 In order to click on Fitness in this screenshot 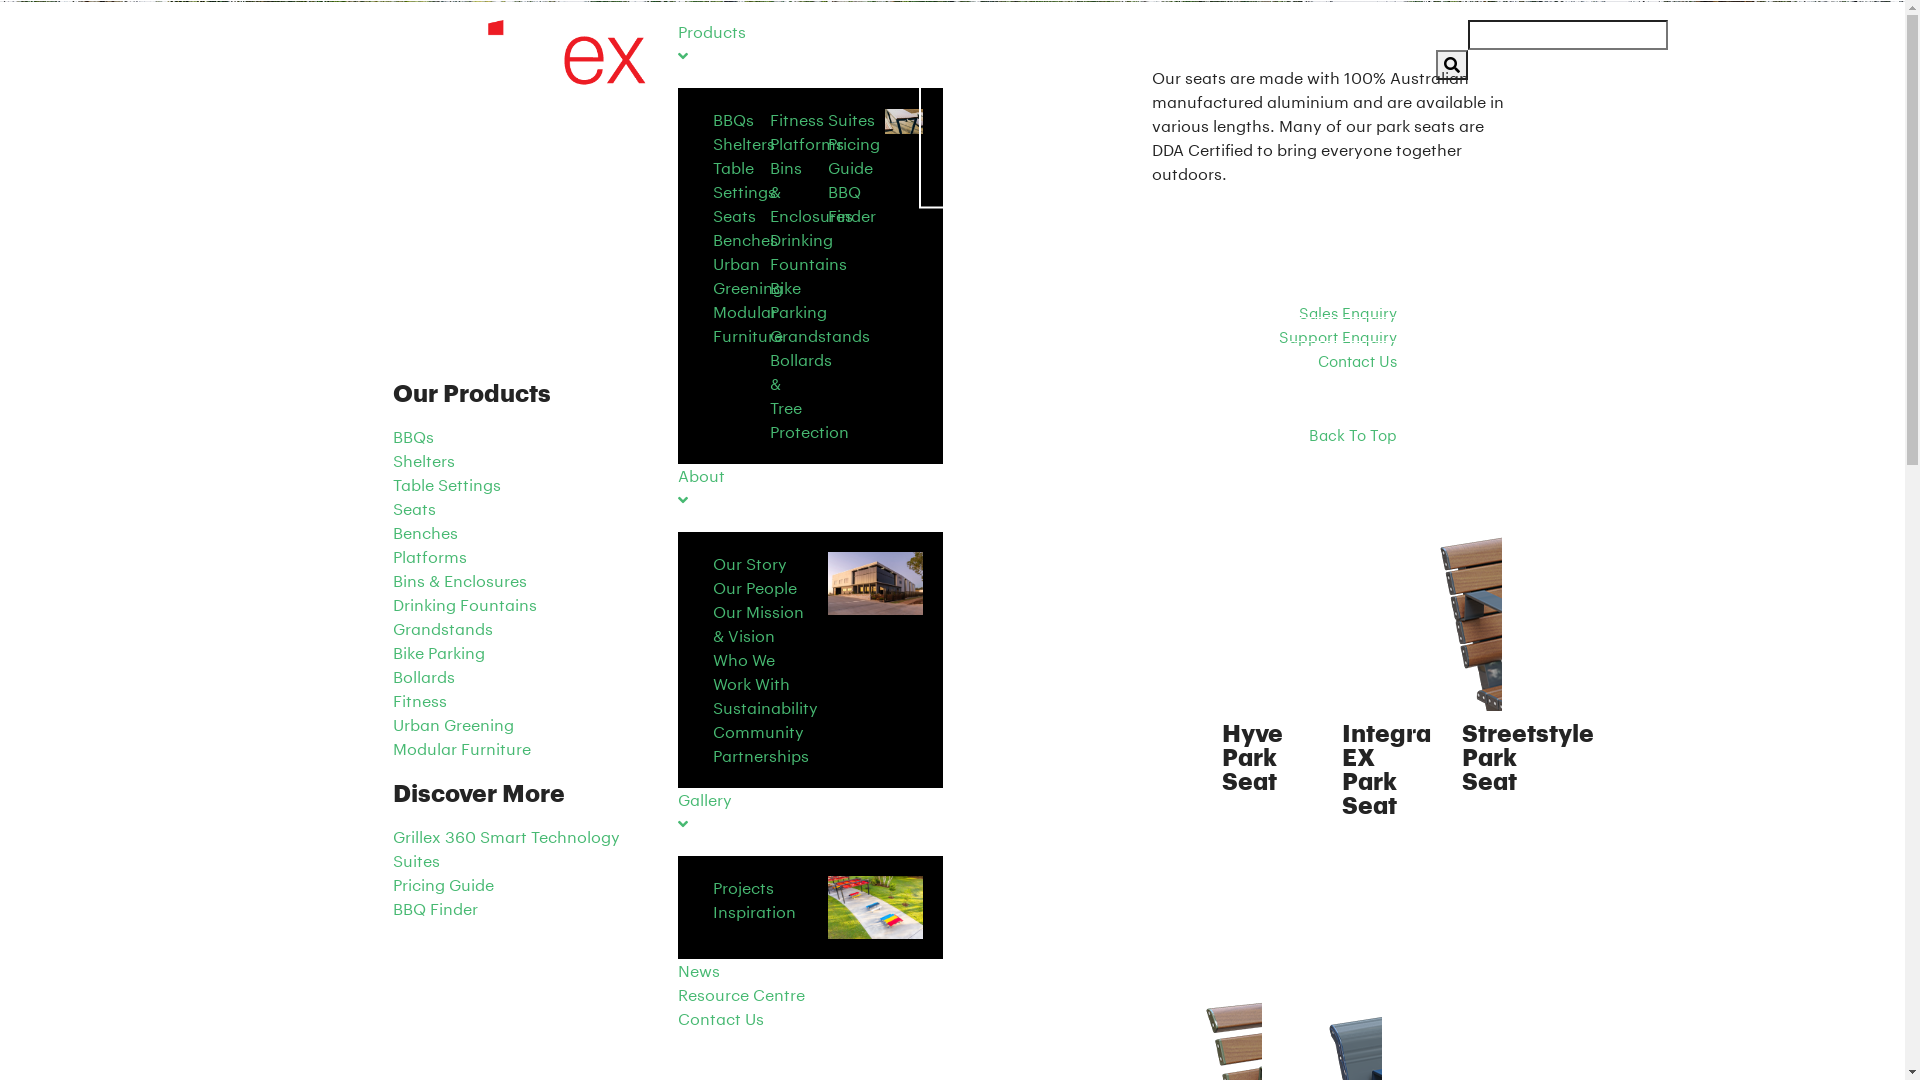, I will do `click(419, 700)`.